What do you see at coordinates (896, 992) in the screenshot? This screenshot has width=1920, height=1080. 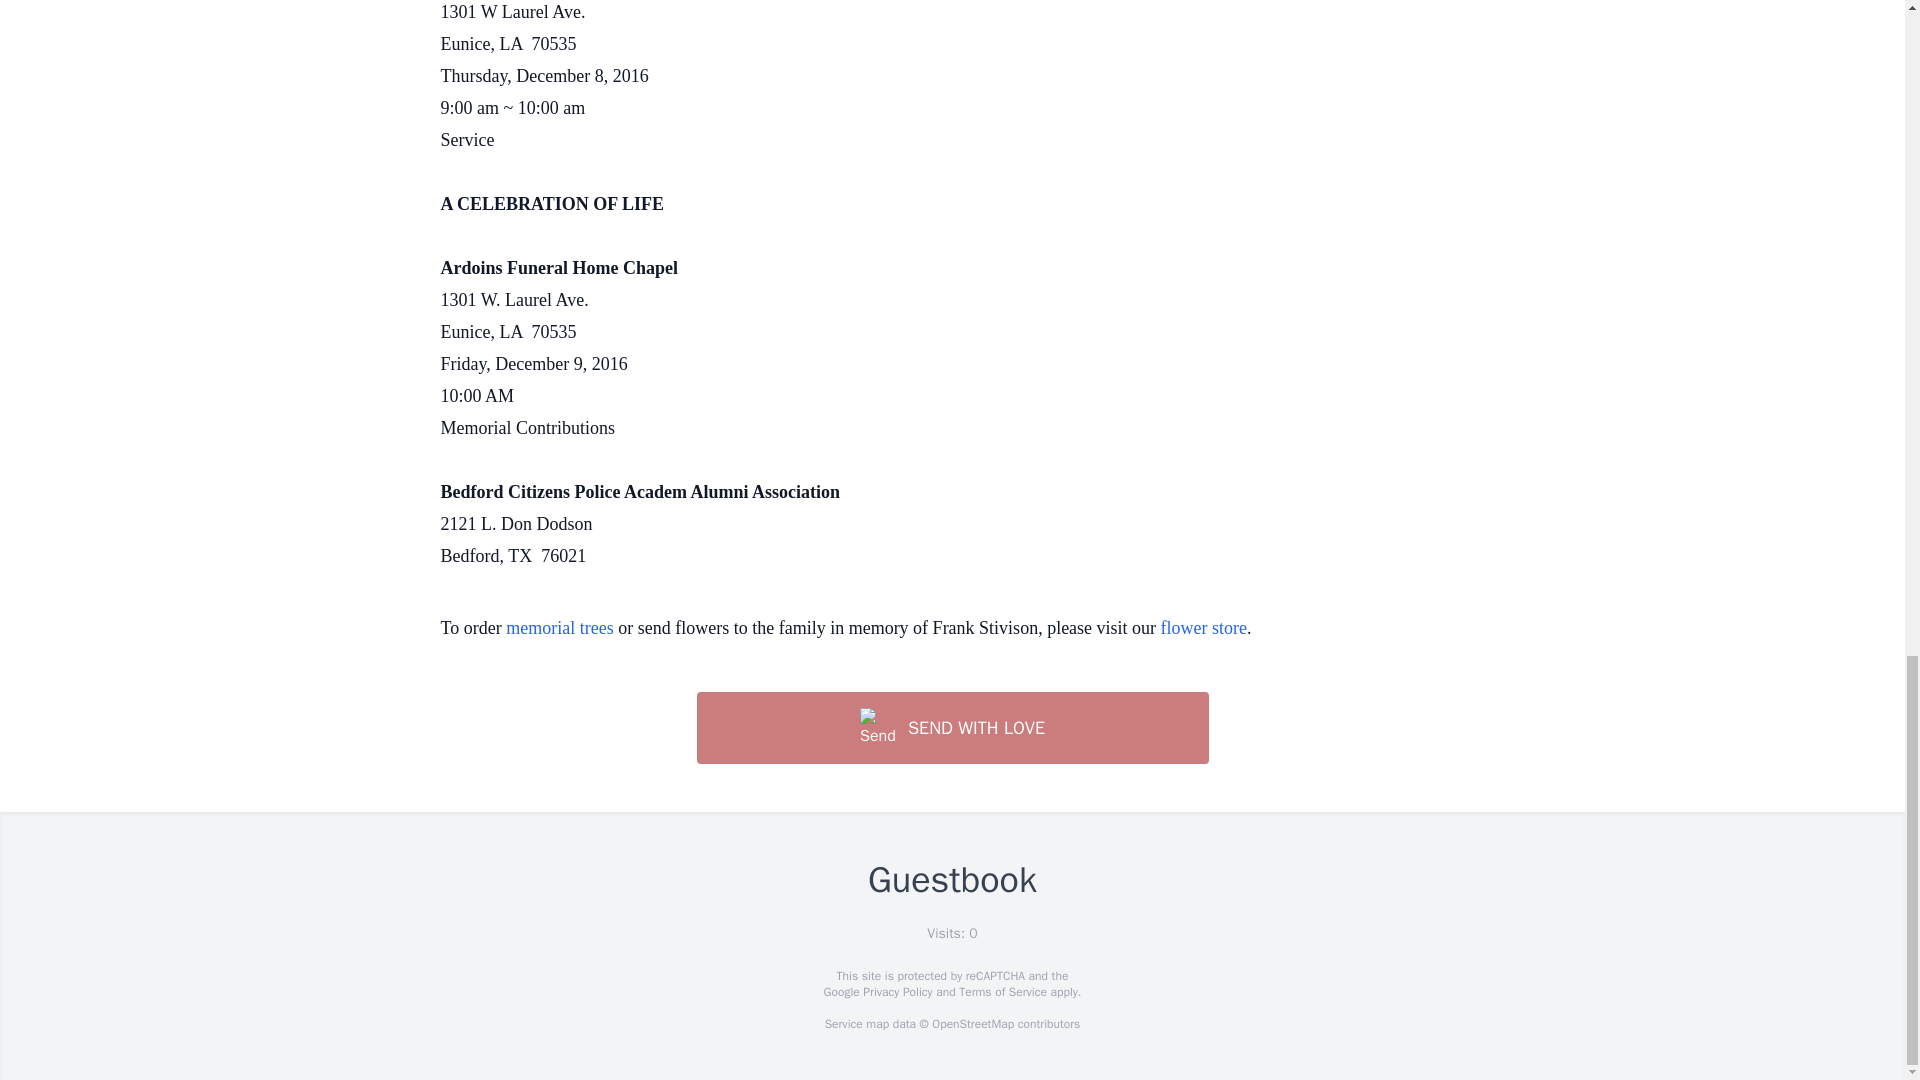 I see `Privacy Policy` at bounding box center [896, 992].